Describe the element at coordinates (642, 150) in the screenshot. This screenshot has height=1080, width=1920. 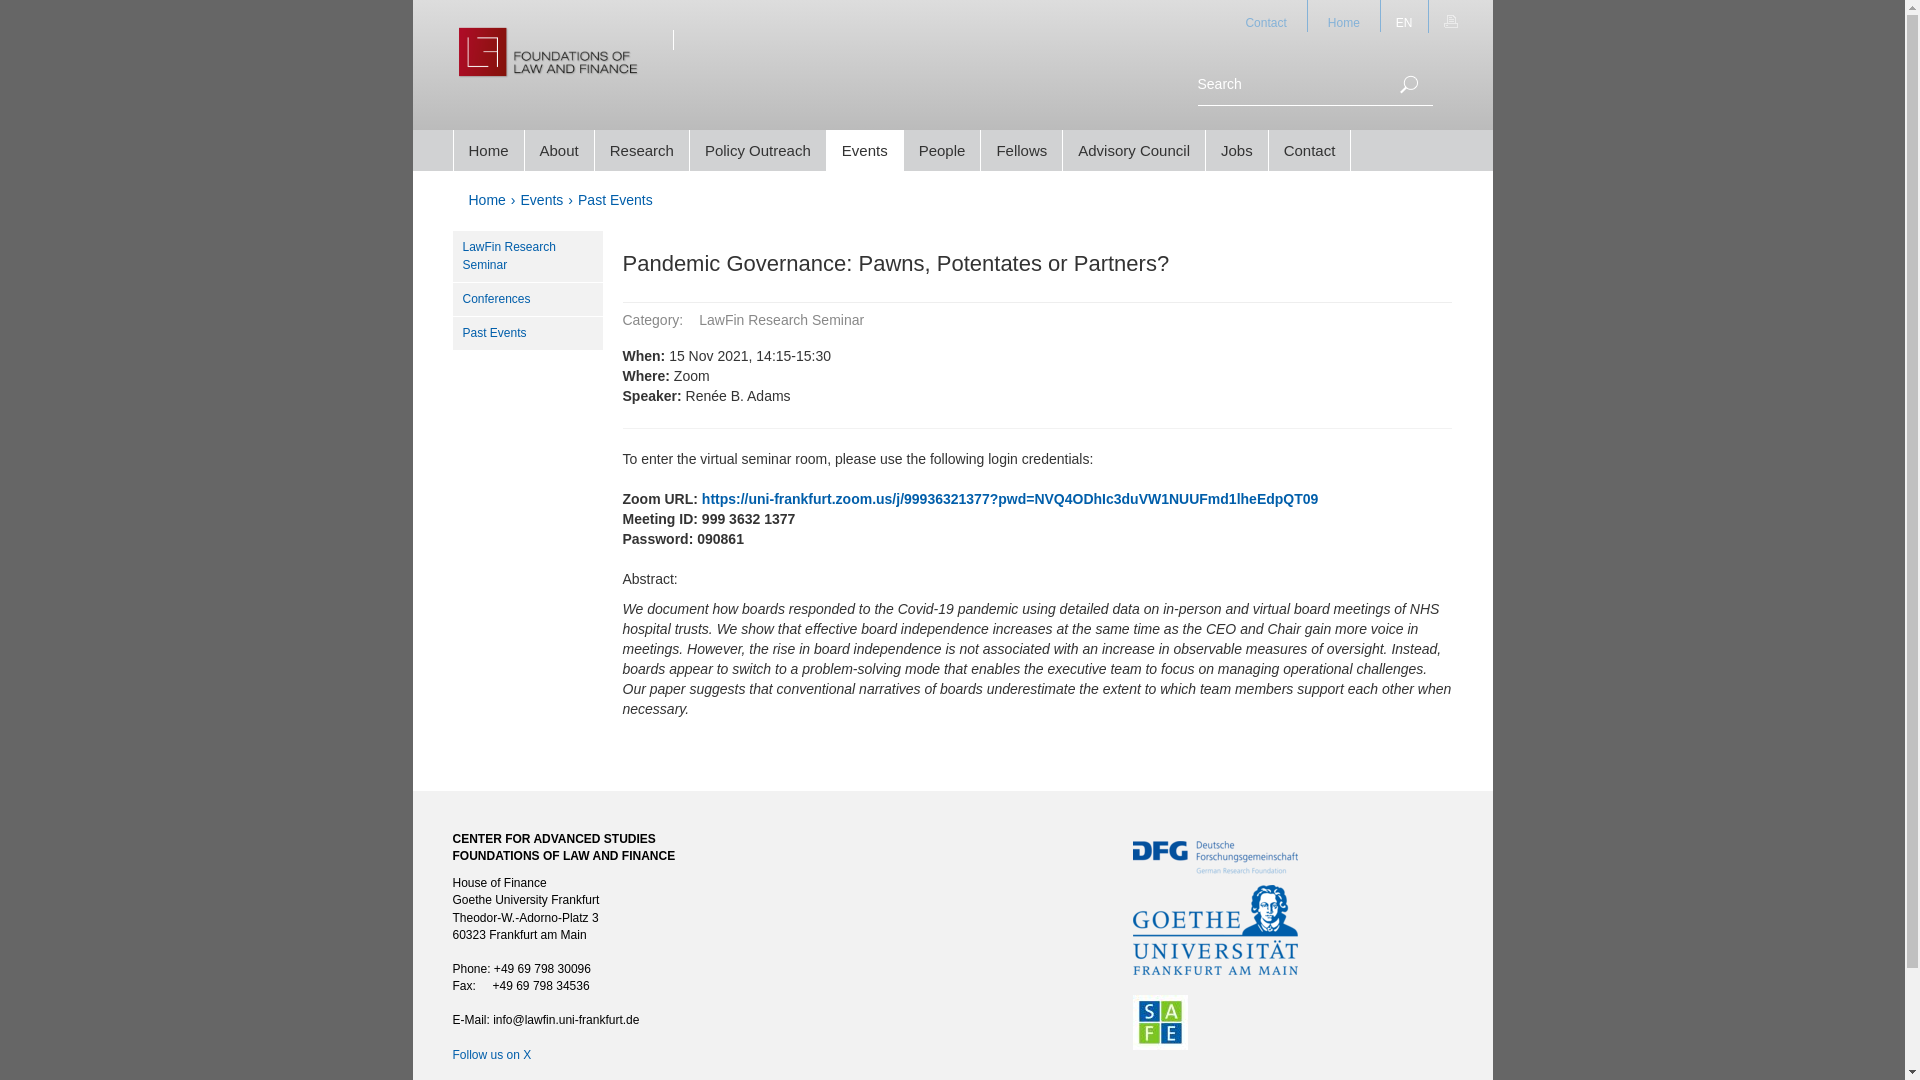
I see `Research` at that location.